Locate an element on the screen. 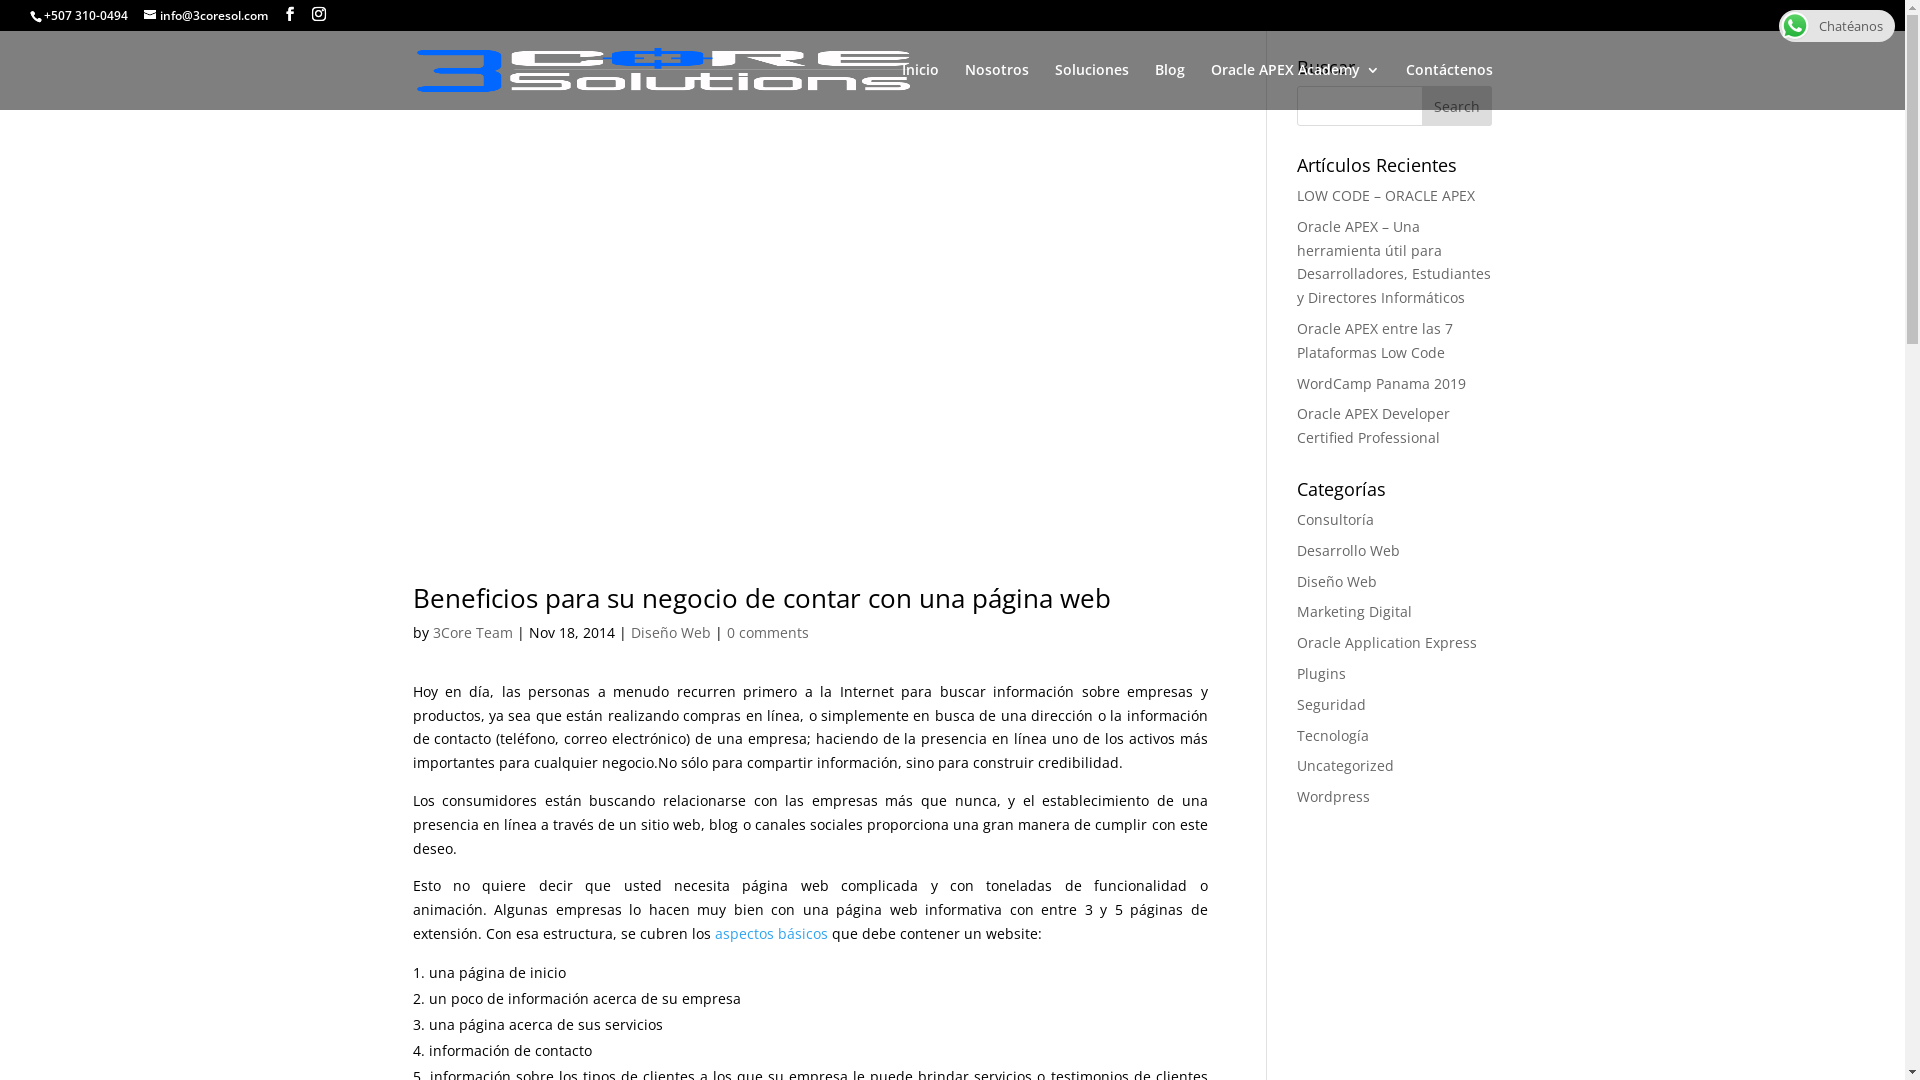 The height and width of the screenshot is (1080, 1920). Uncategorized is located at coordinates (1346, 766).